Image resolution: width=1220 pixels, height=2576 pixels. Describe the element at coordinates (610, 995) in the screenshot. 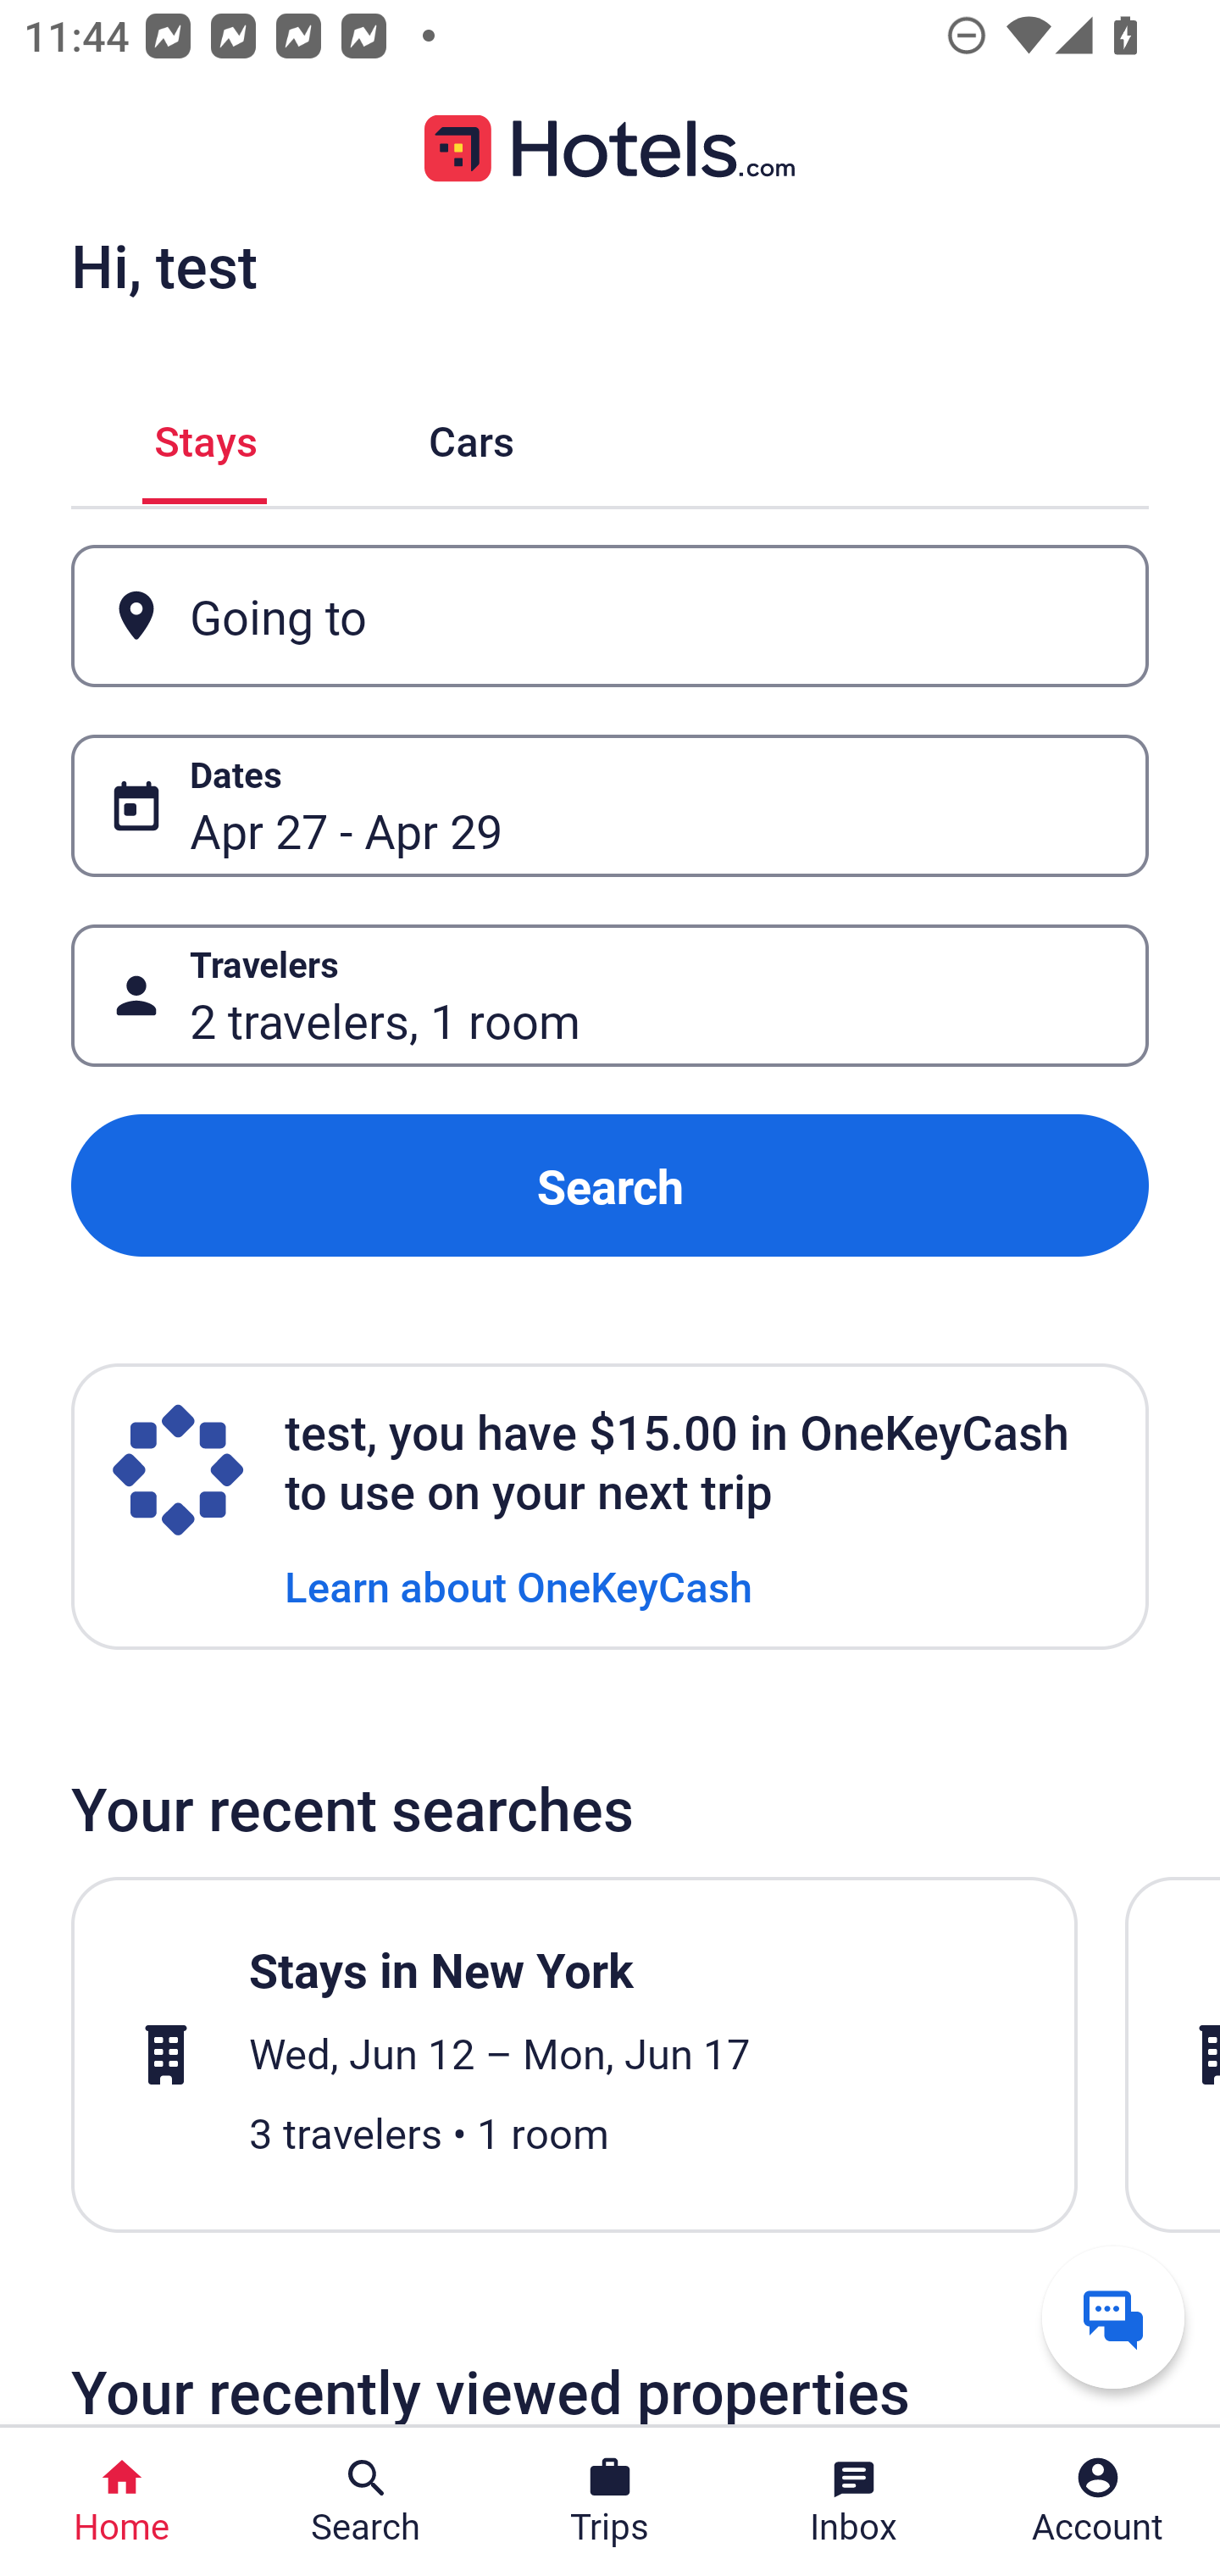

I see `Travelers Button 2 travelers, 1 room` at that location.